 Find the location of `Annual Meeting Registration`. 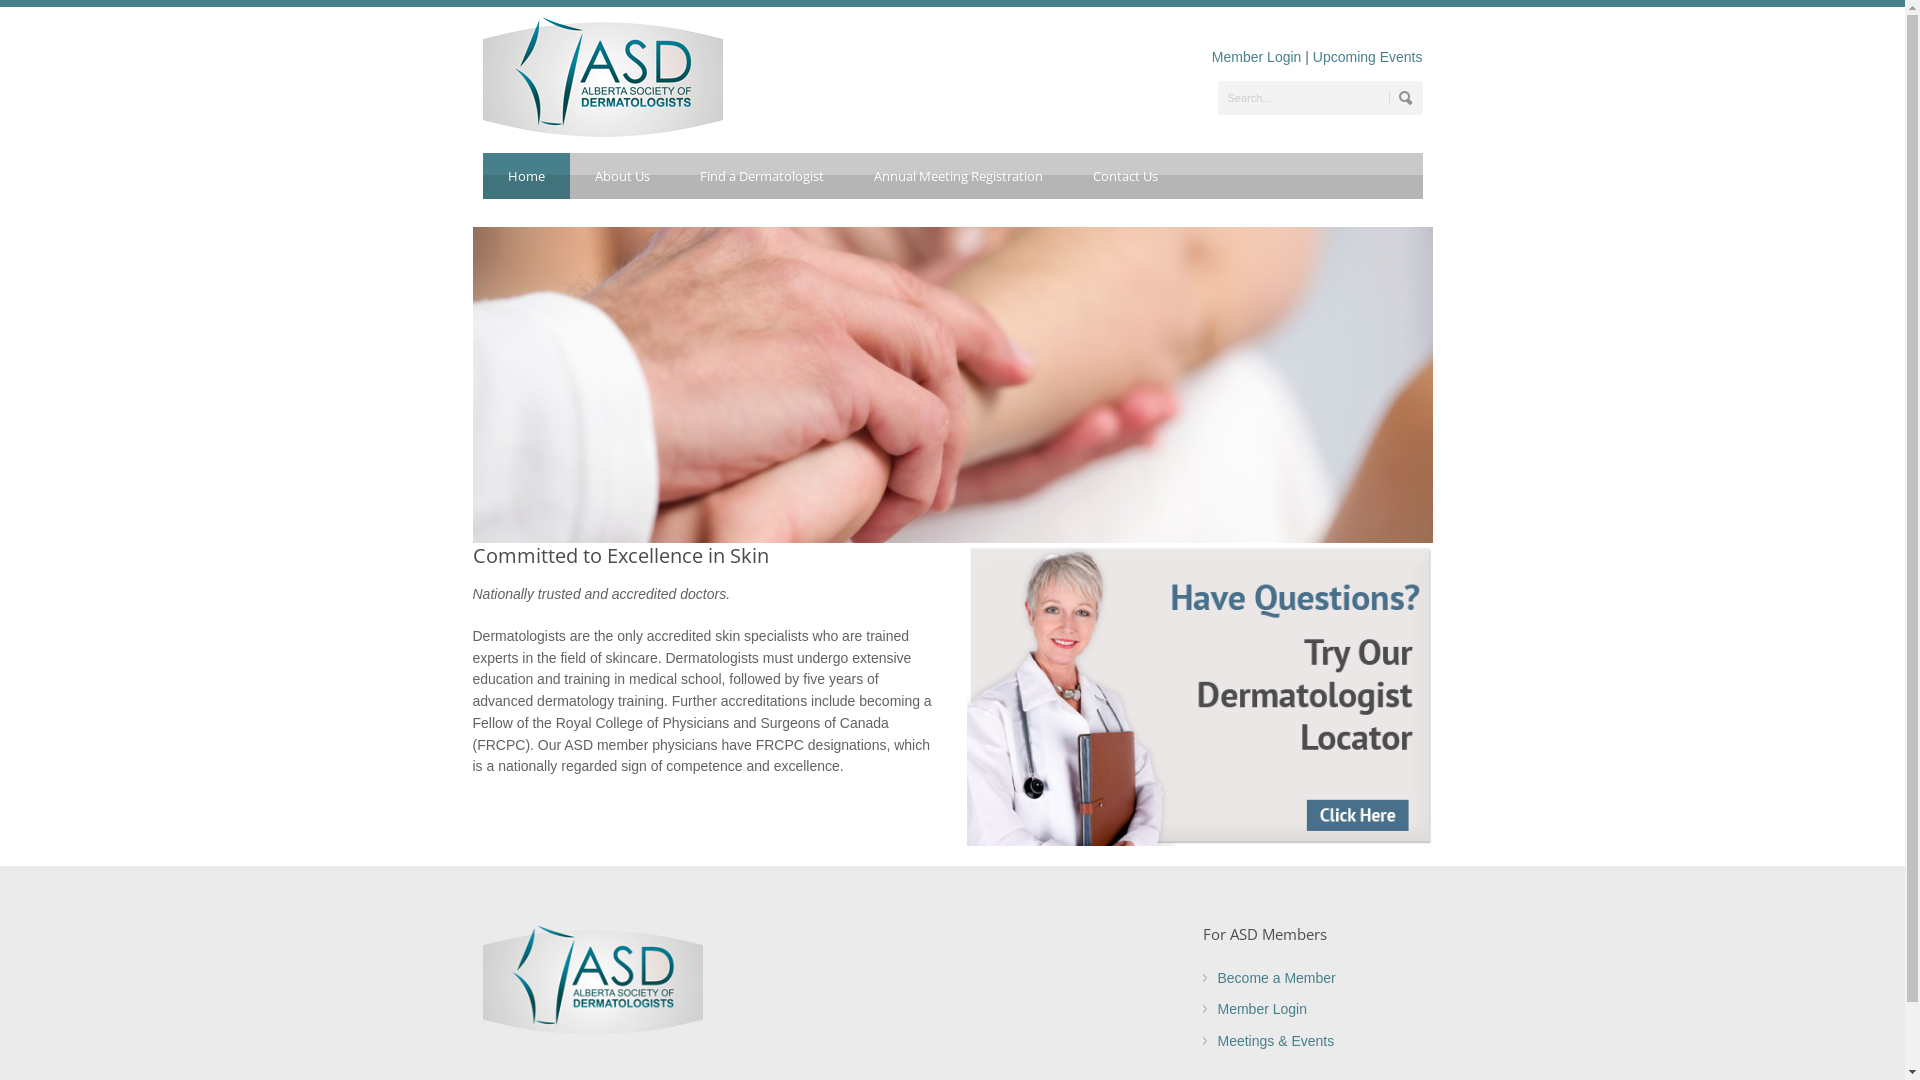

Annual Meeting Registration is located at coordinates (958, 176).